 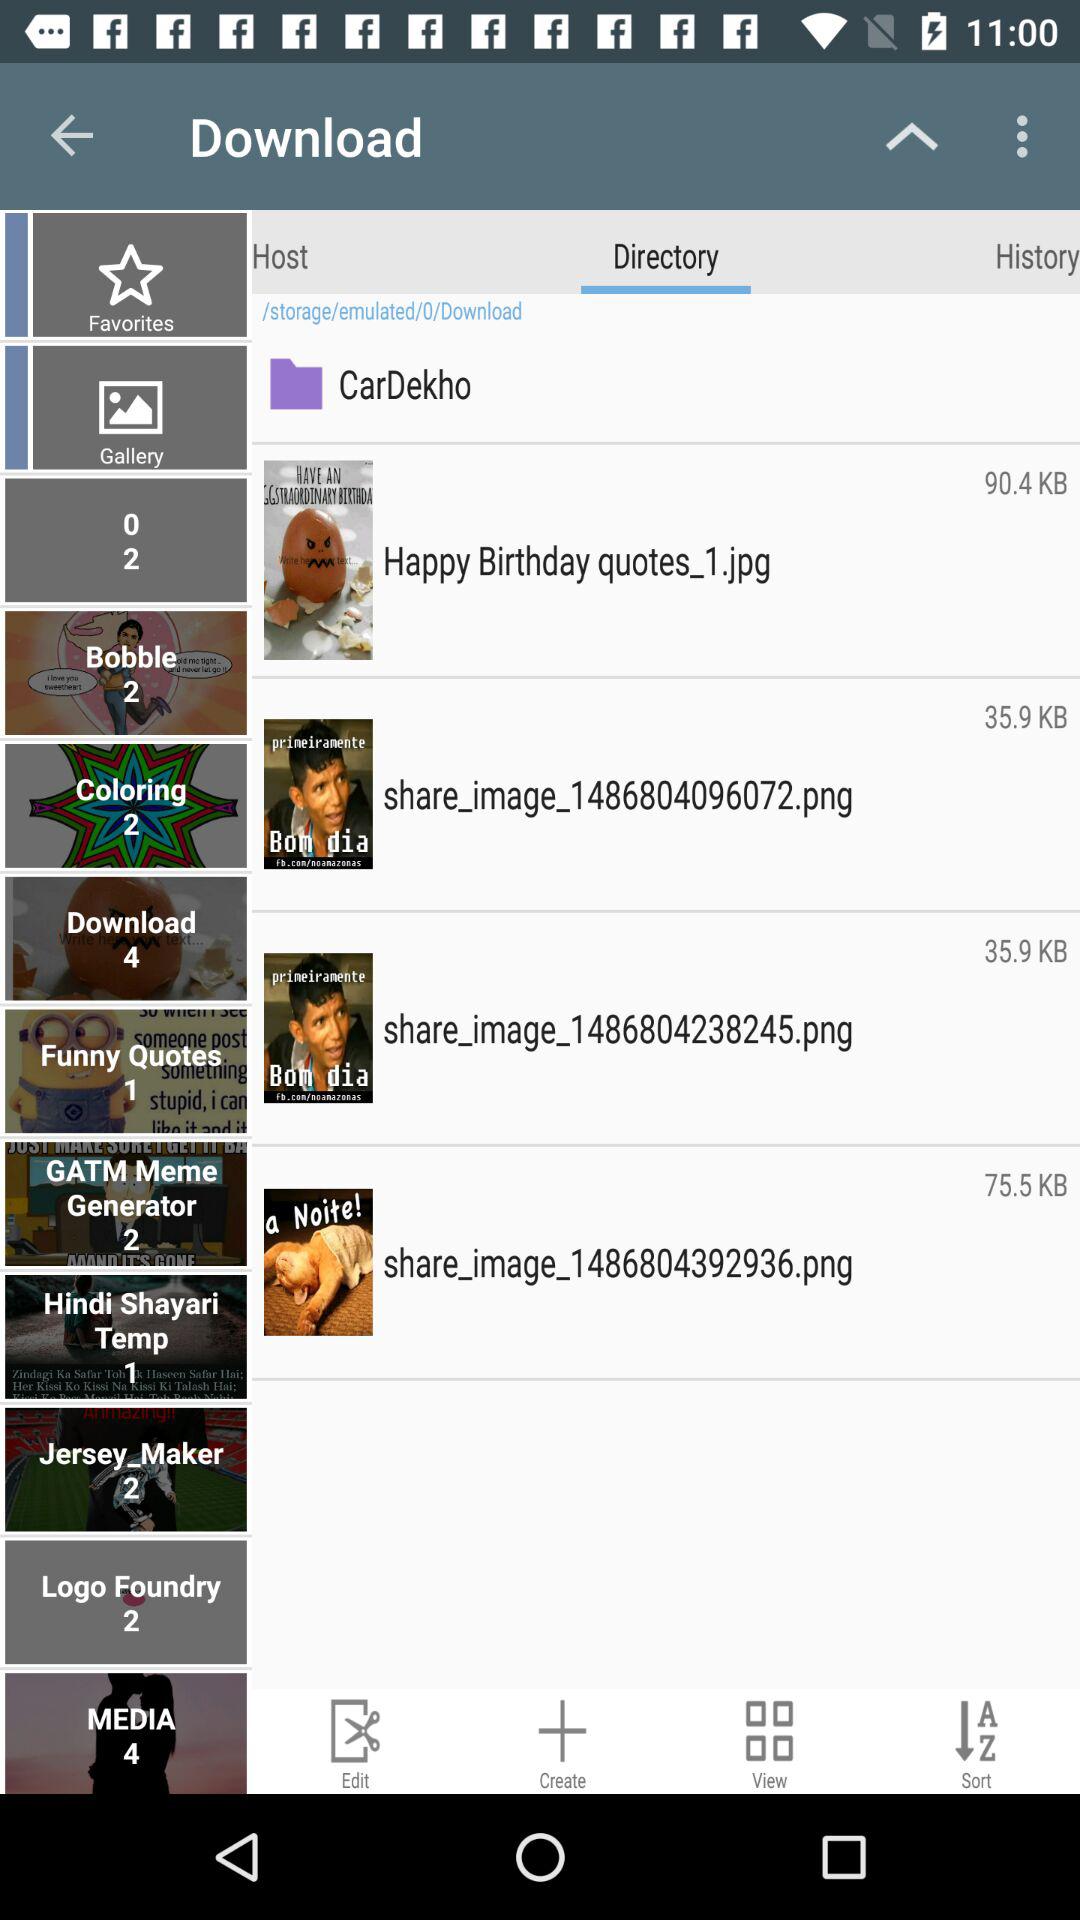 What do you see at coordinates (128, 1733) in the screenshot?
I see `select media
4` at bounding box center [128, 1733].